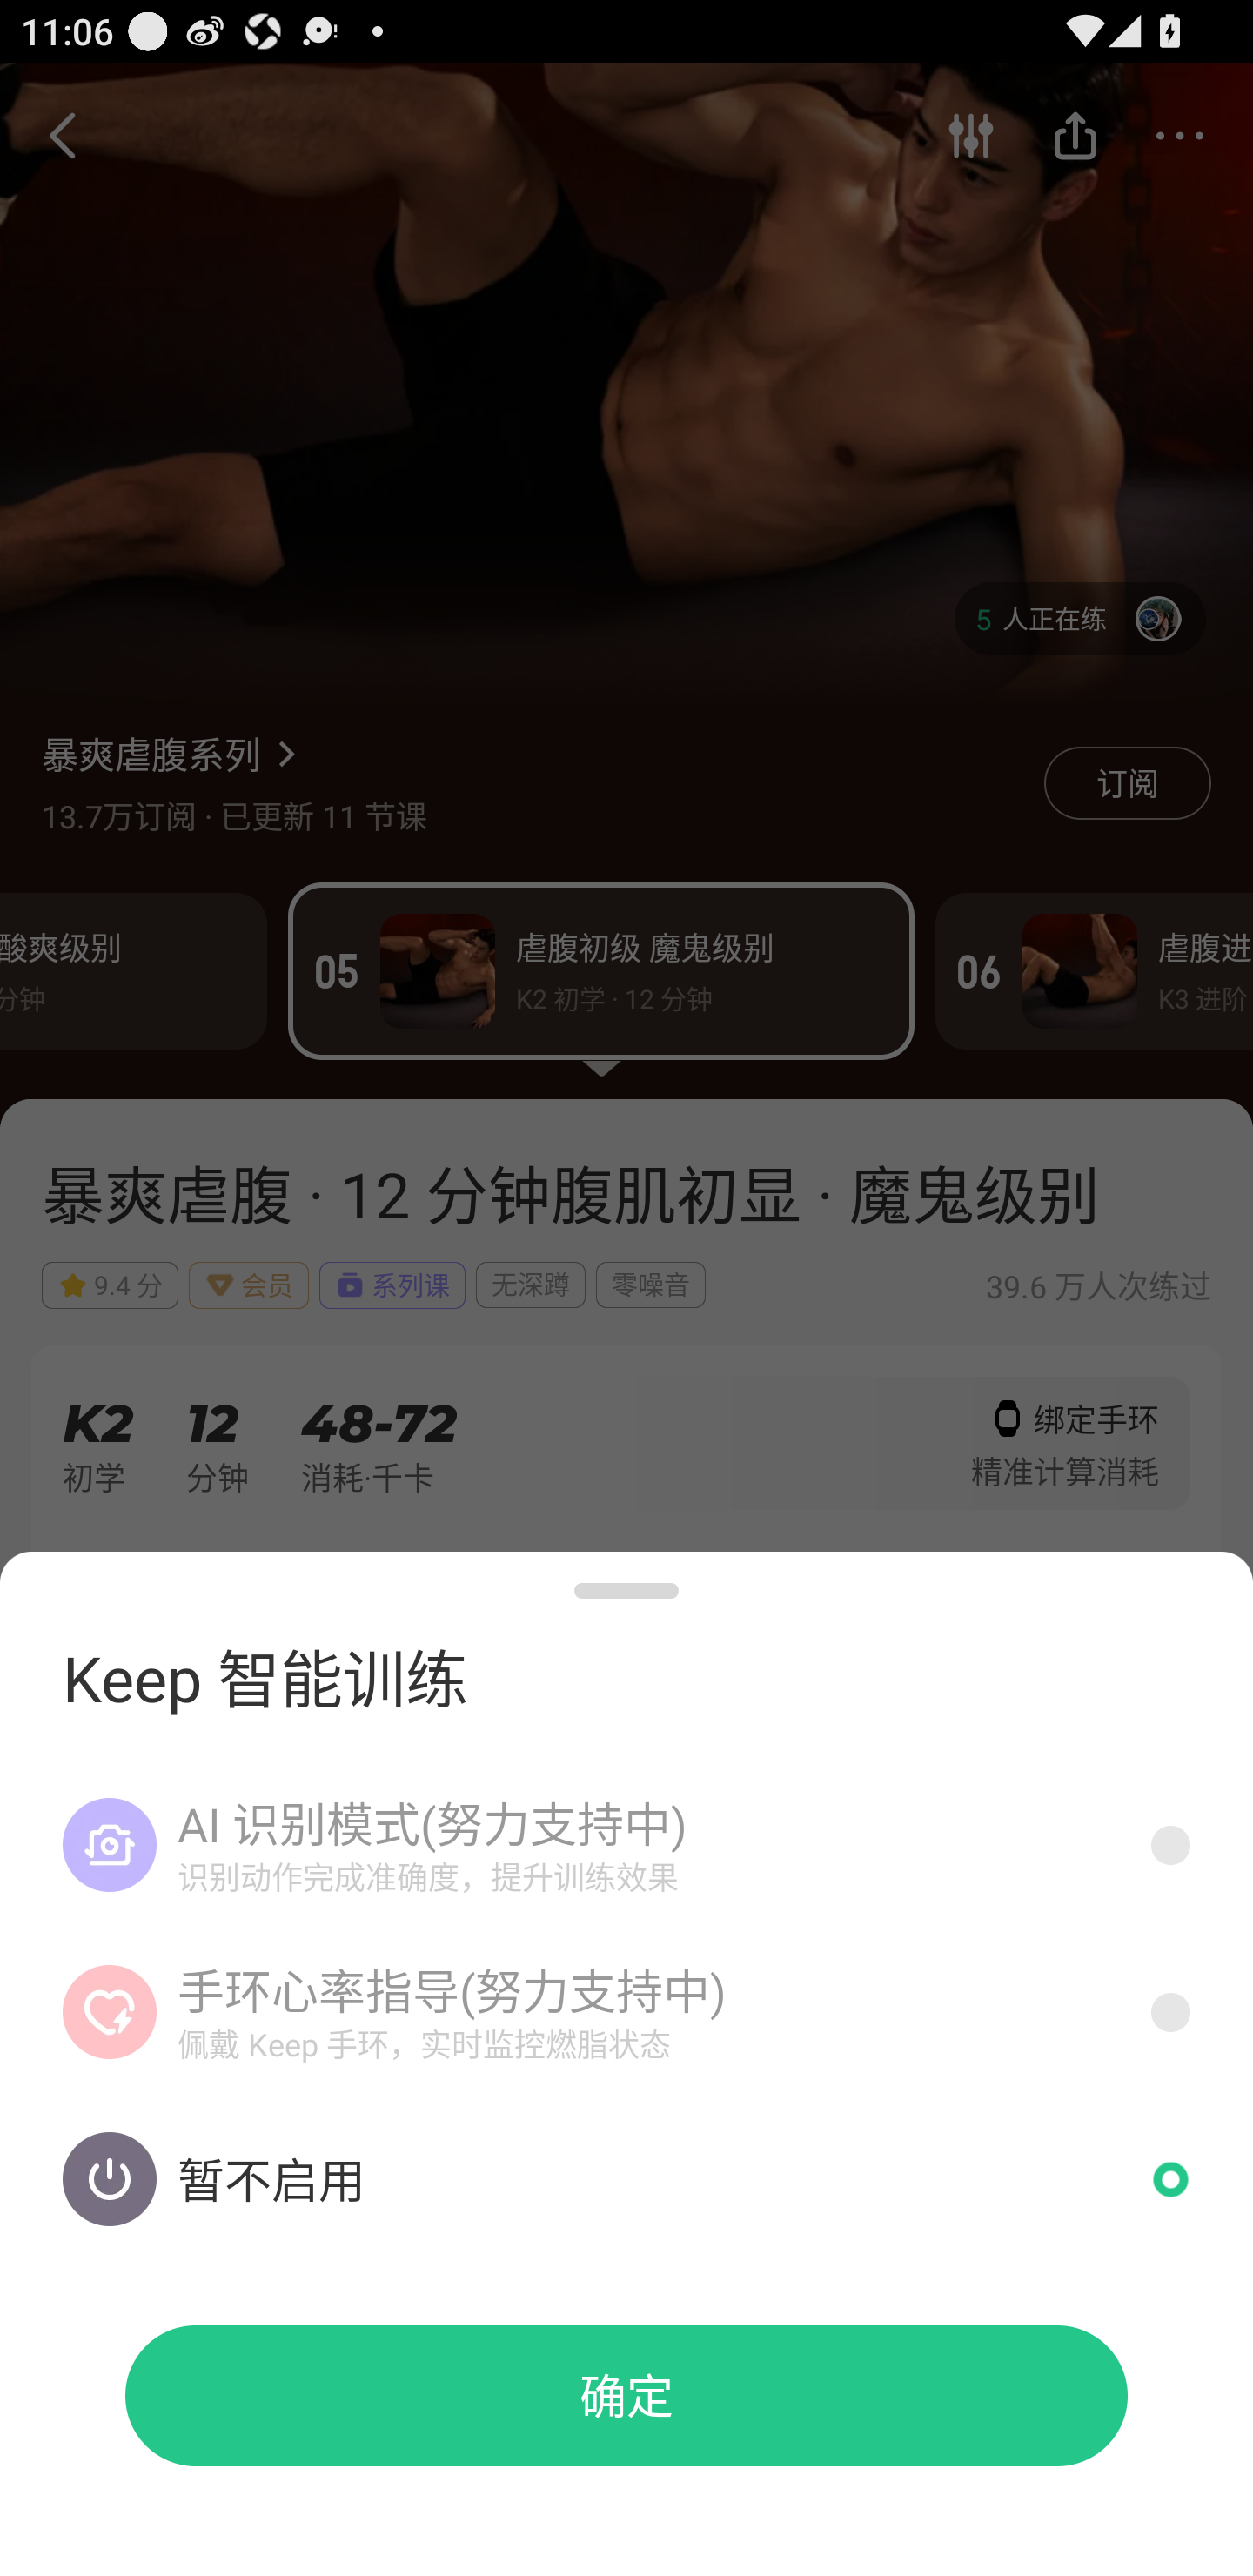 This screenshot has width=1253, height=2576. What do you see at coordinates (626, 2395) in the screenshot?
I see `确定` at bounding box center [626, 2395].